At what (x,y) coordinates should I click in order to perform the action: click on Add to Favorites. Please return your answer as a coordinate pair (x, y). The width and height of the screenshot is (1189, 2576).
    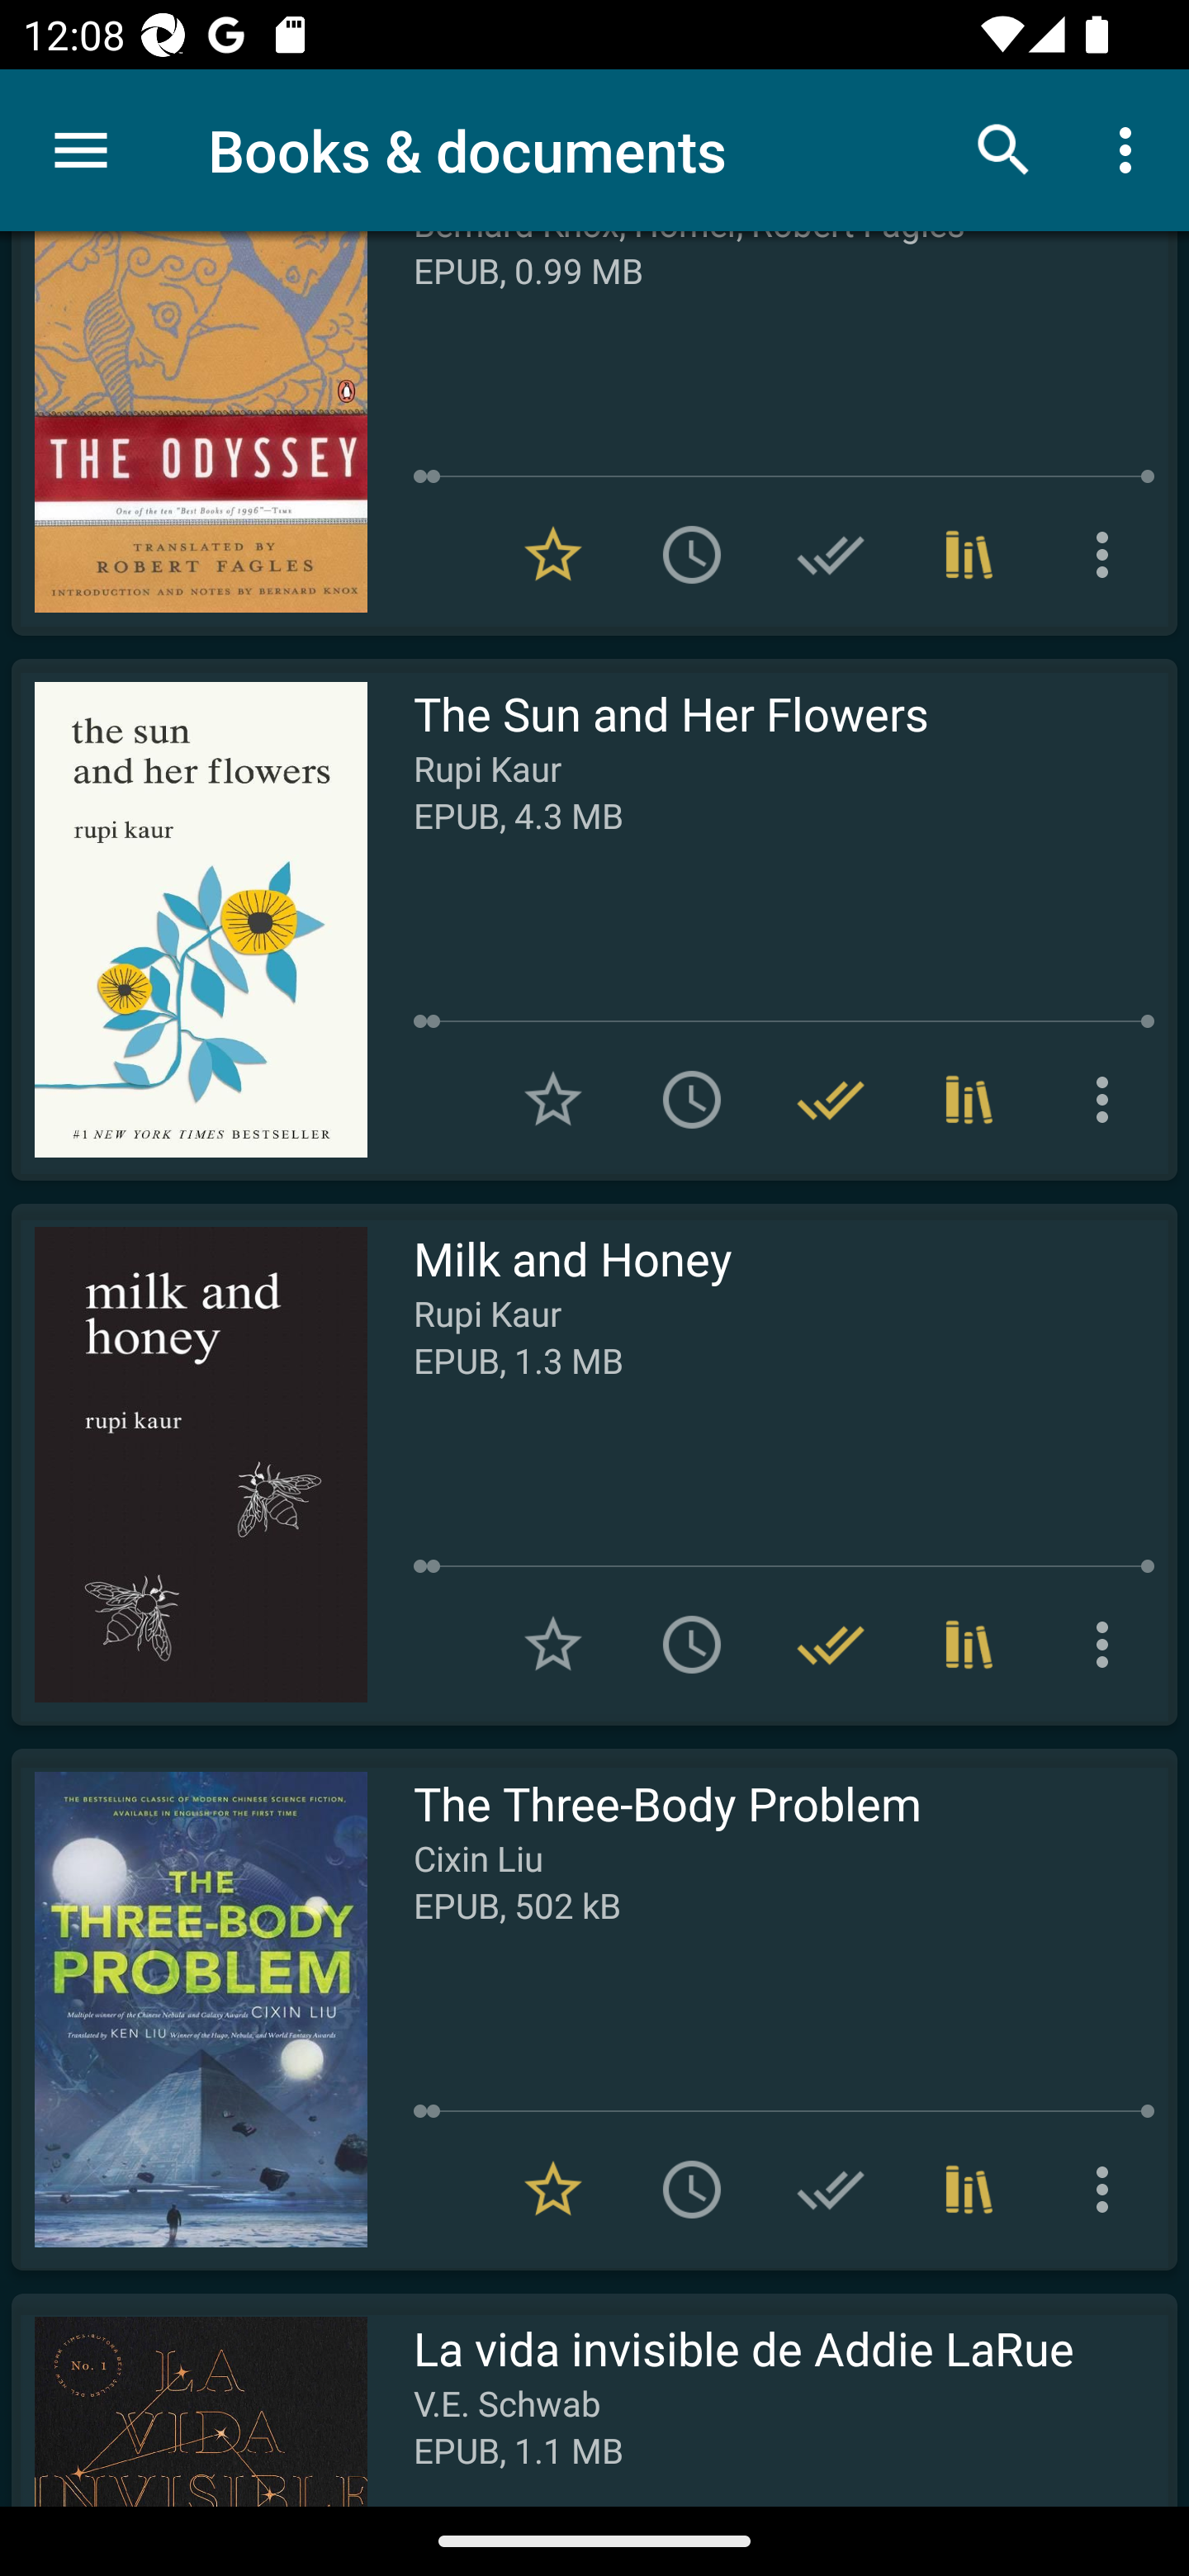
    Looking at the image, I should click on (553, 1100).